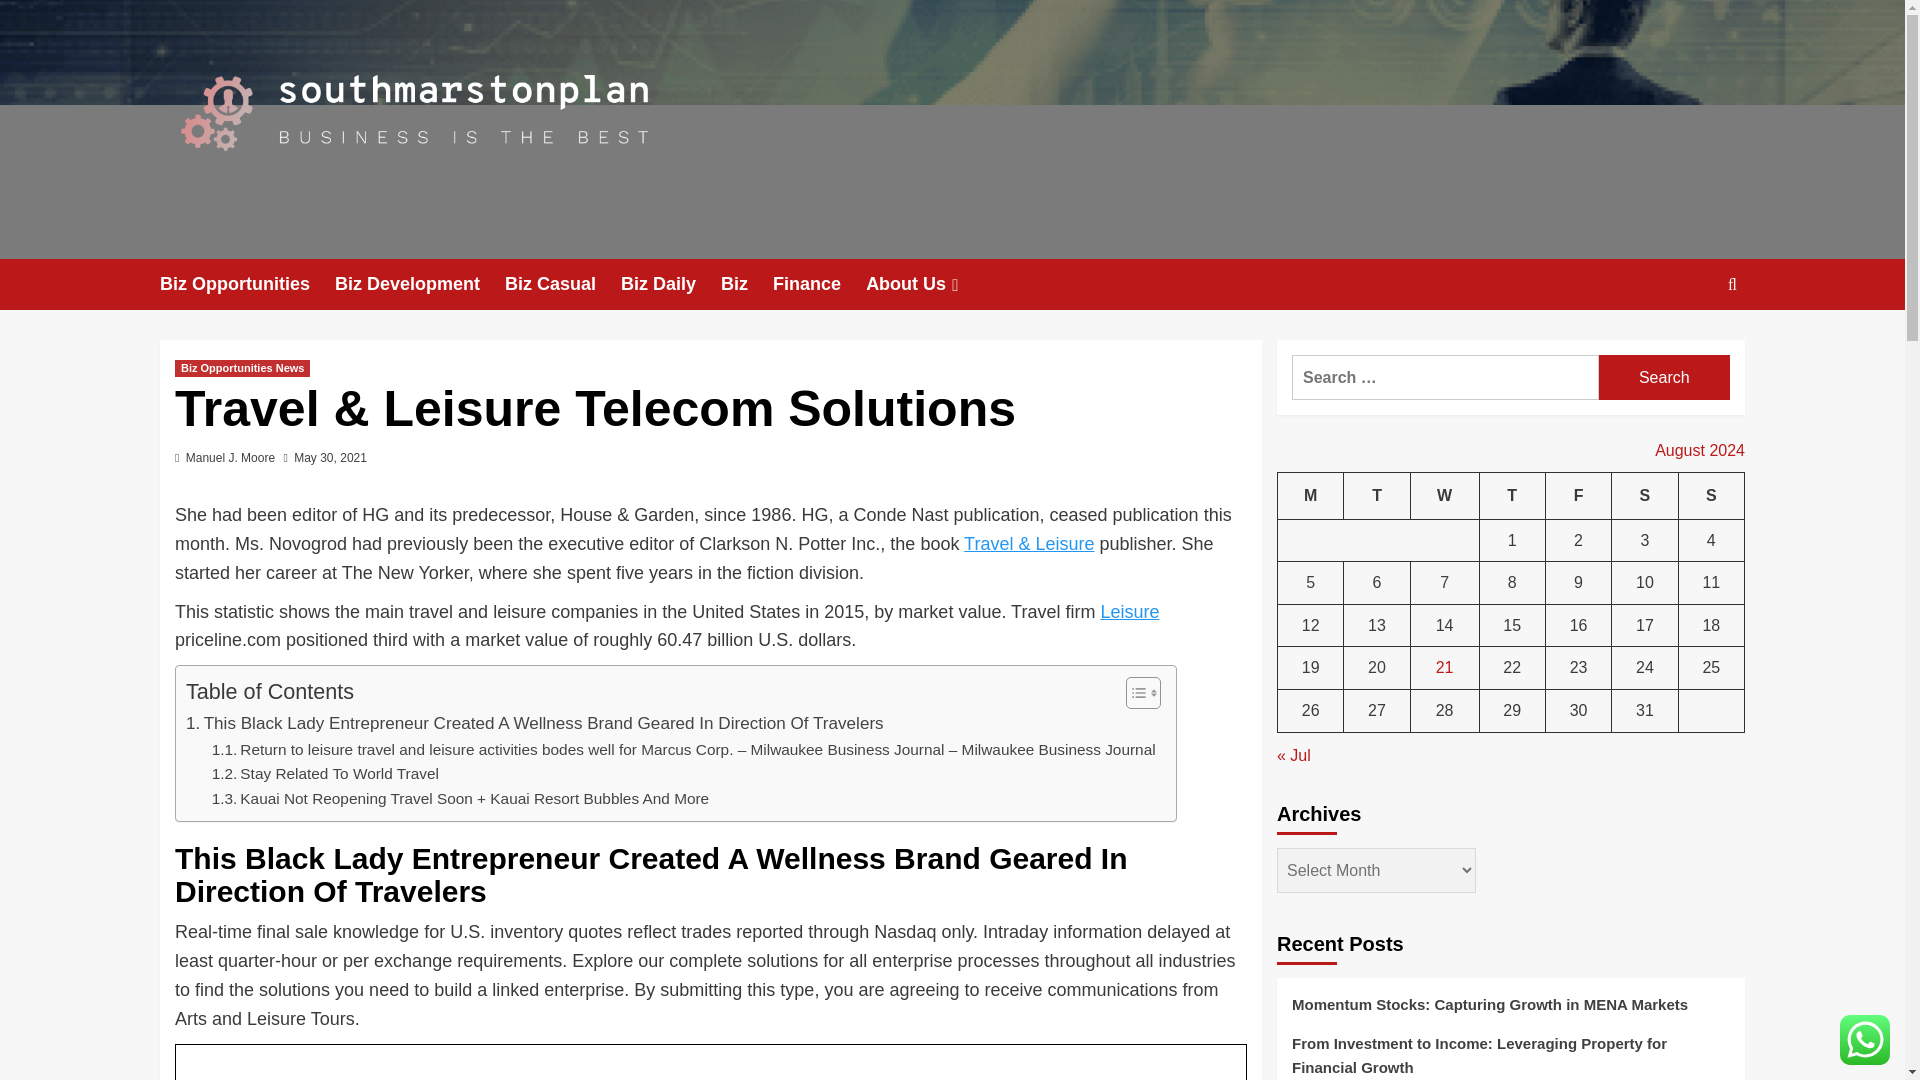  I want to click on Saturday, so click(1645, 495).